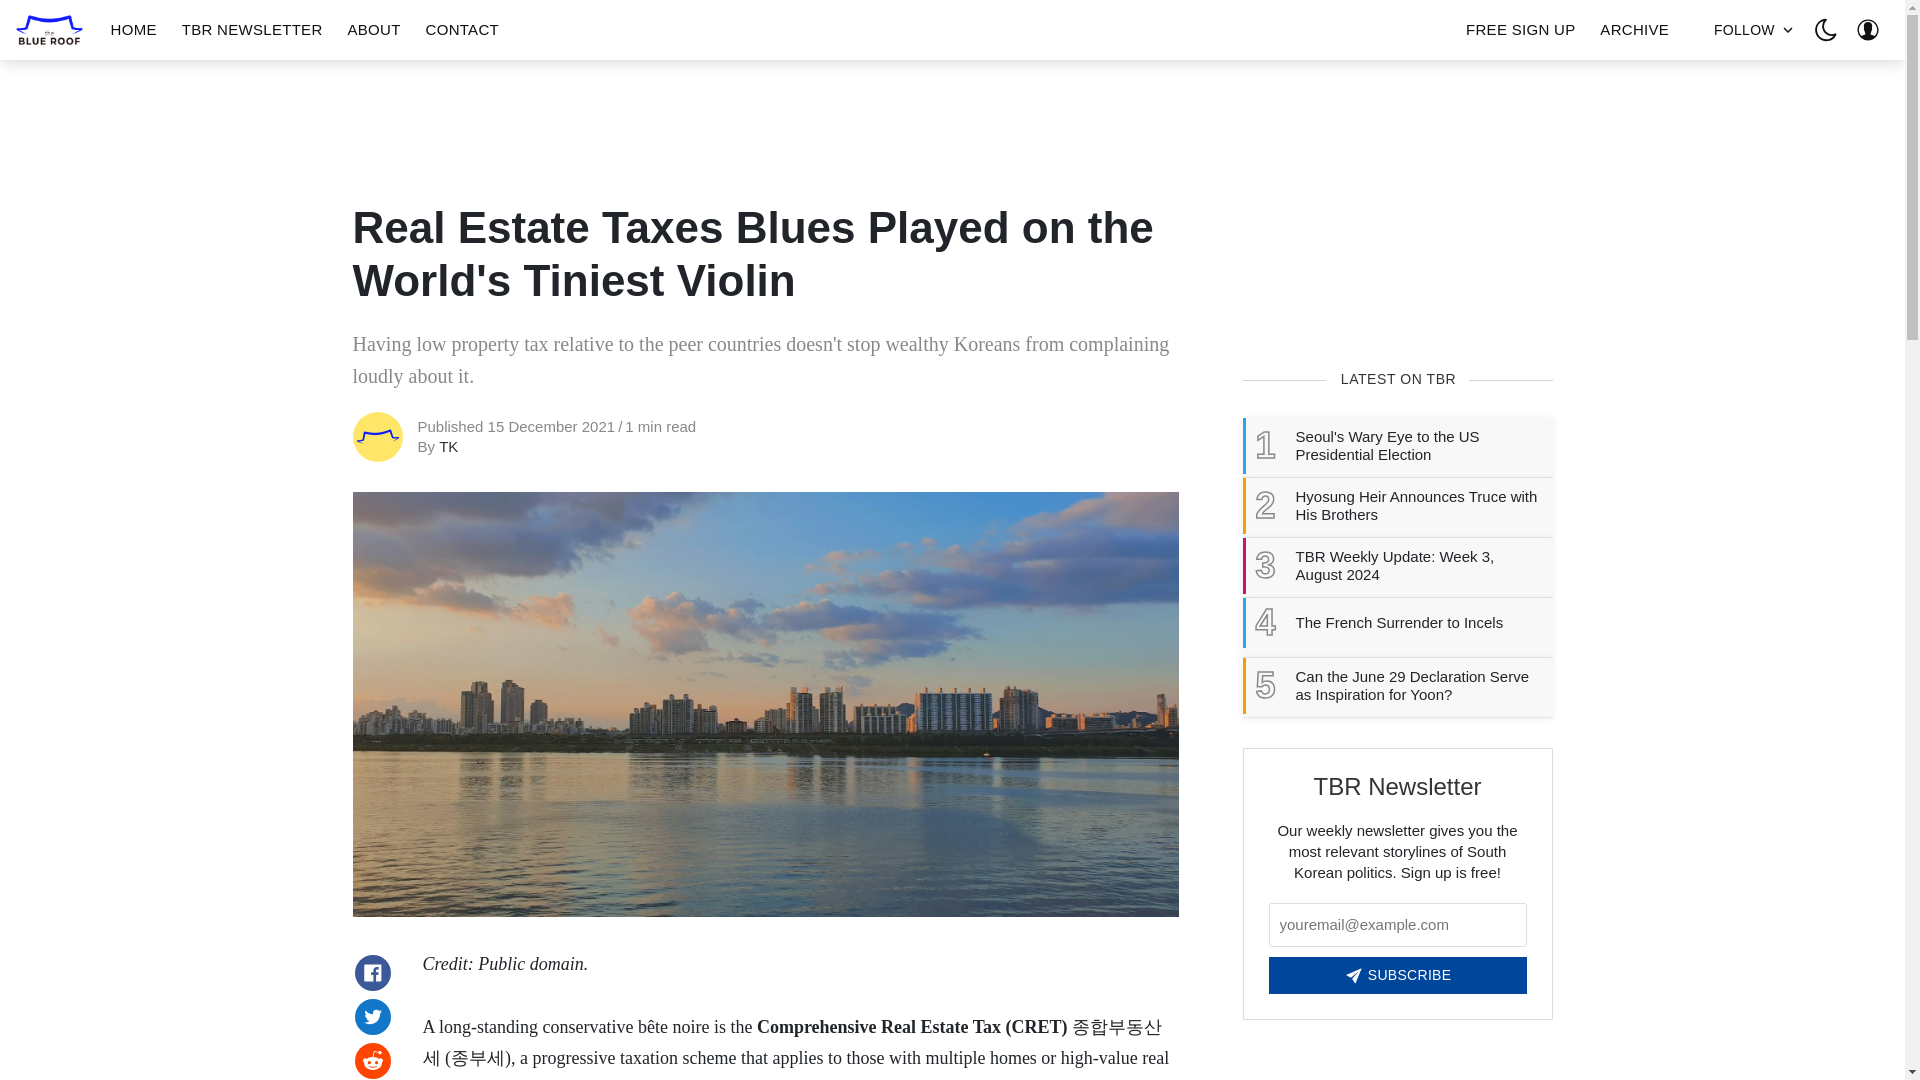 The image size is (1920, 1080). What do you see at coordinates (134, 30) in the screenshot?
I see `HOME` at bounding box center [134, 30].